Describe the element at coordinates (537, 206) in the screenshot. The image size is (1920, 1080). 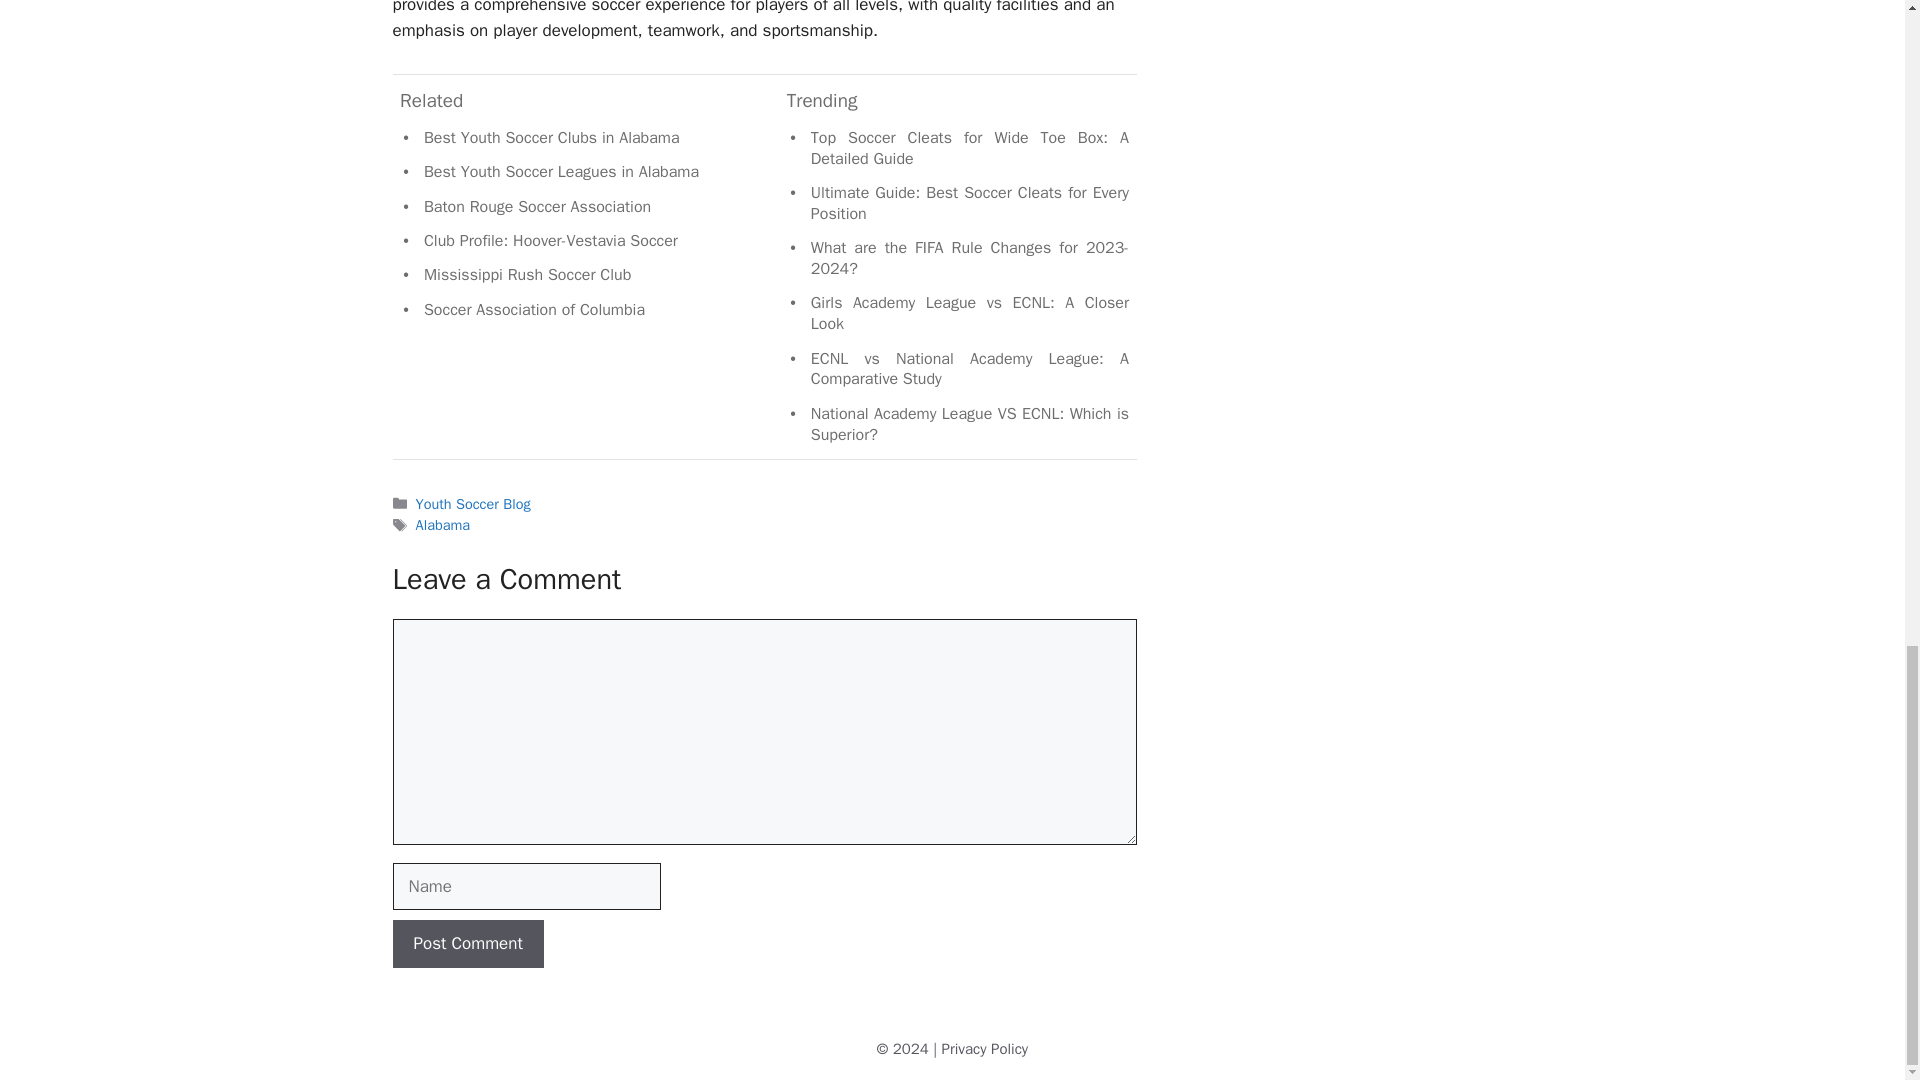
I see `Baton Rouge Soccer Association` at that location.